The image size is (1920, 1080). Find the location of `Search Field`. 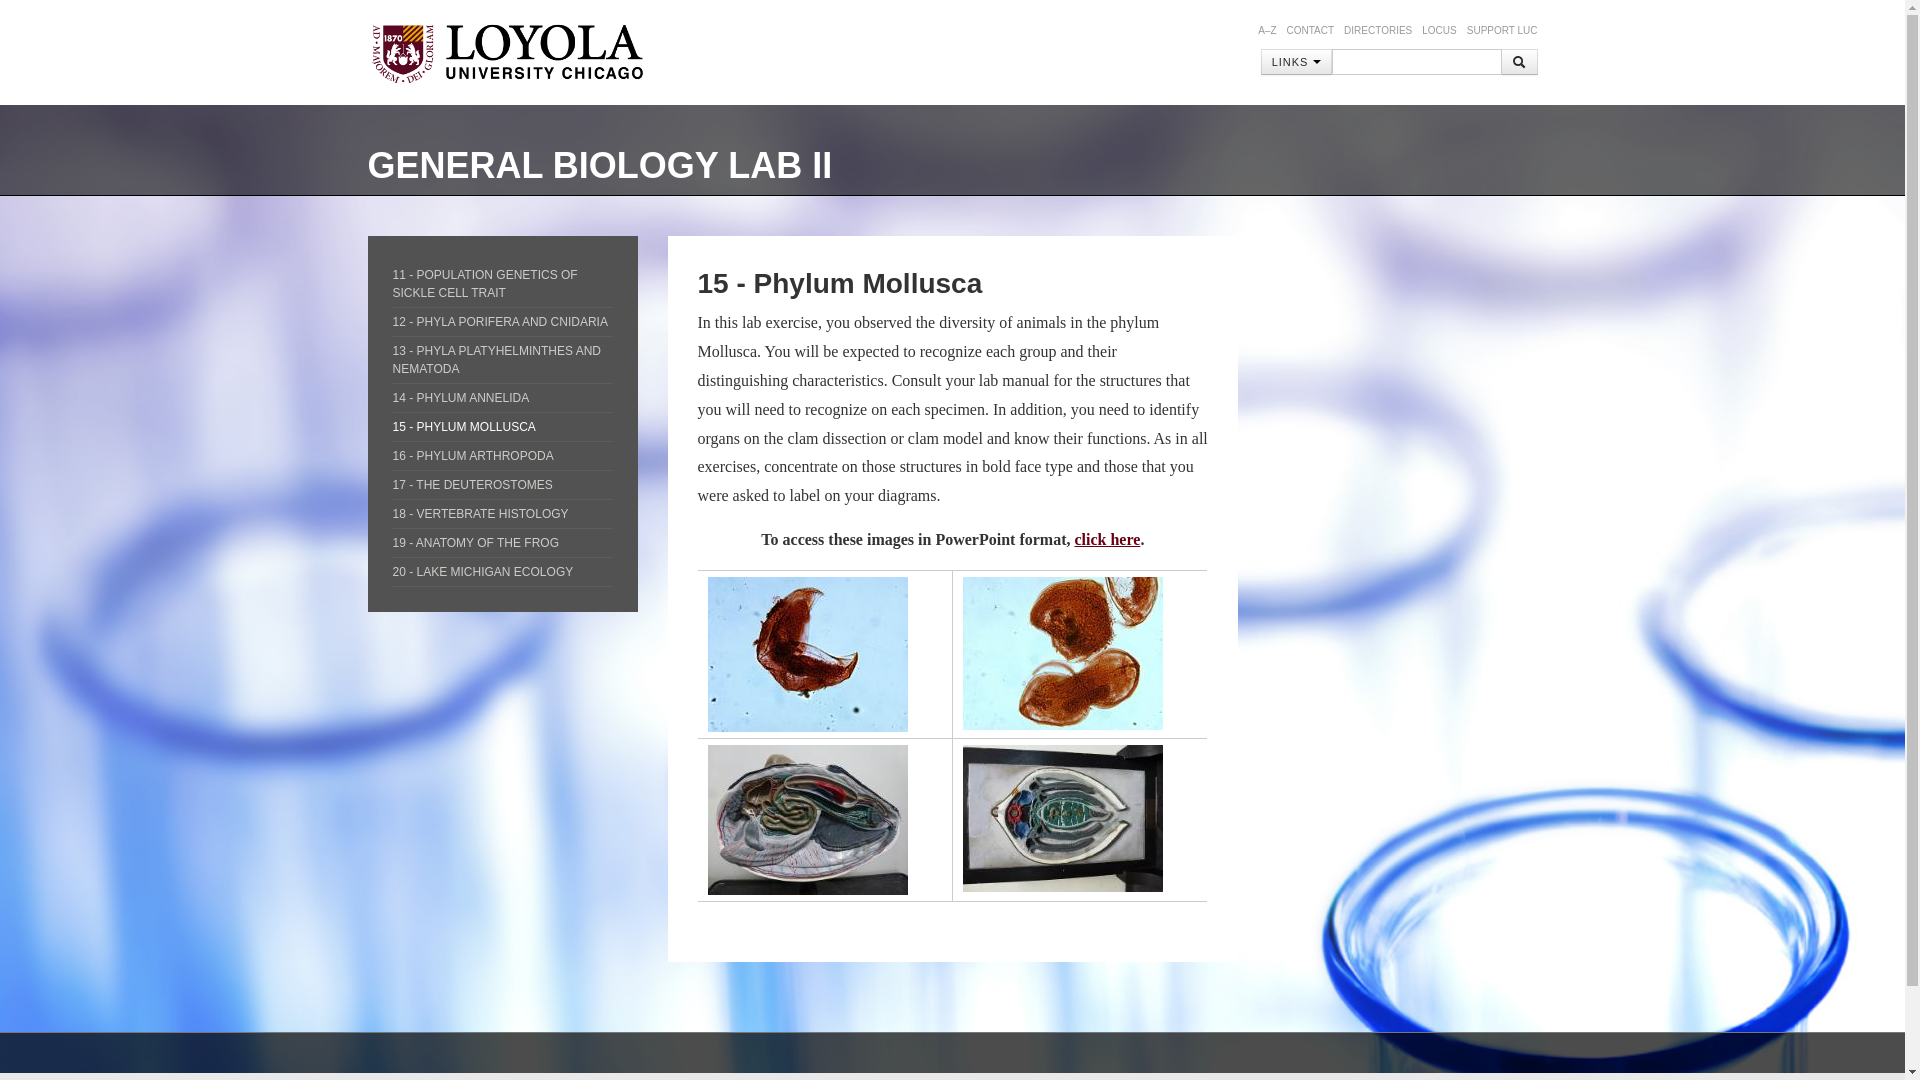

Search Field is located at coordinates (1416, 61).